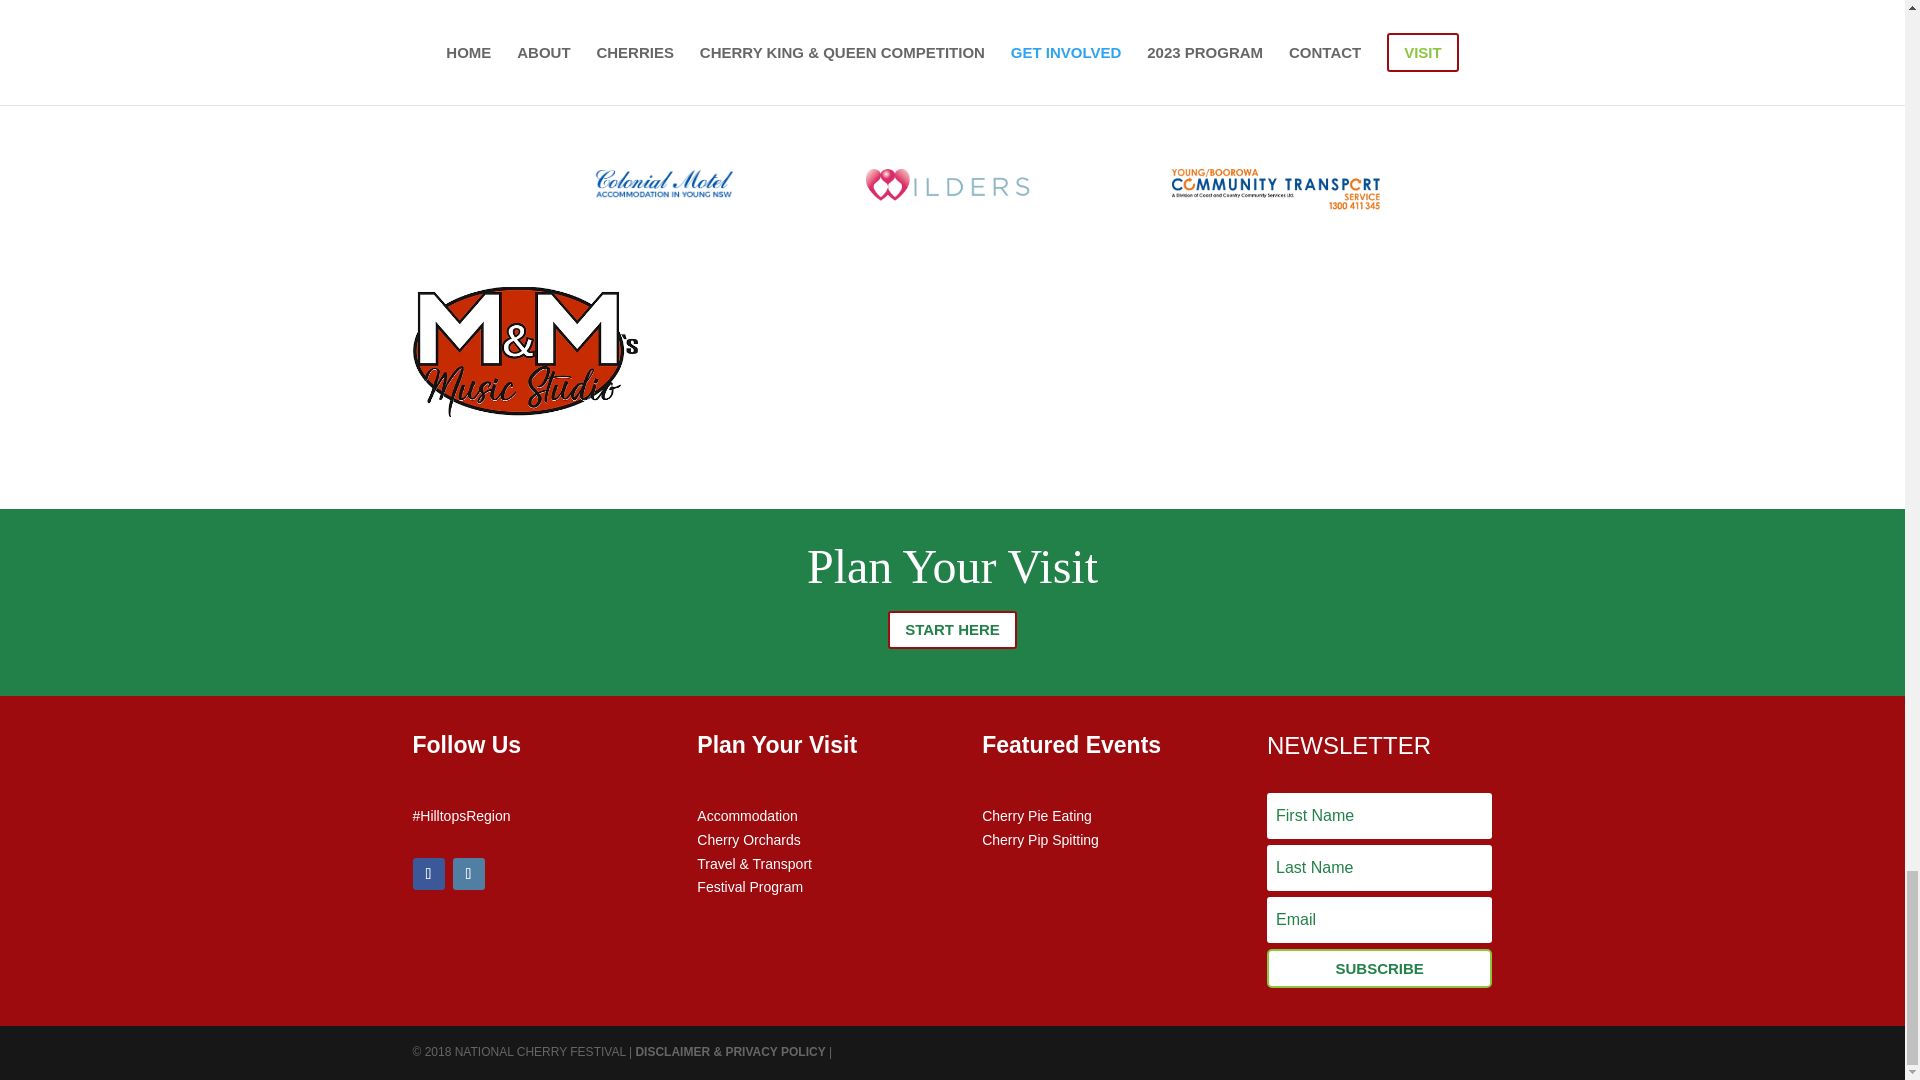 This screenshot has width=1920, height=1080. I want to click on Cherry Orchards, so click(748, 839).